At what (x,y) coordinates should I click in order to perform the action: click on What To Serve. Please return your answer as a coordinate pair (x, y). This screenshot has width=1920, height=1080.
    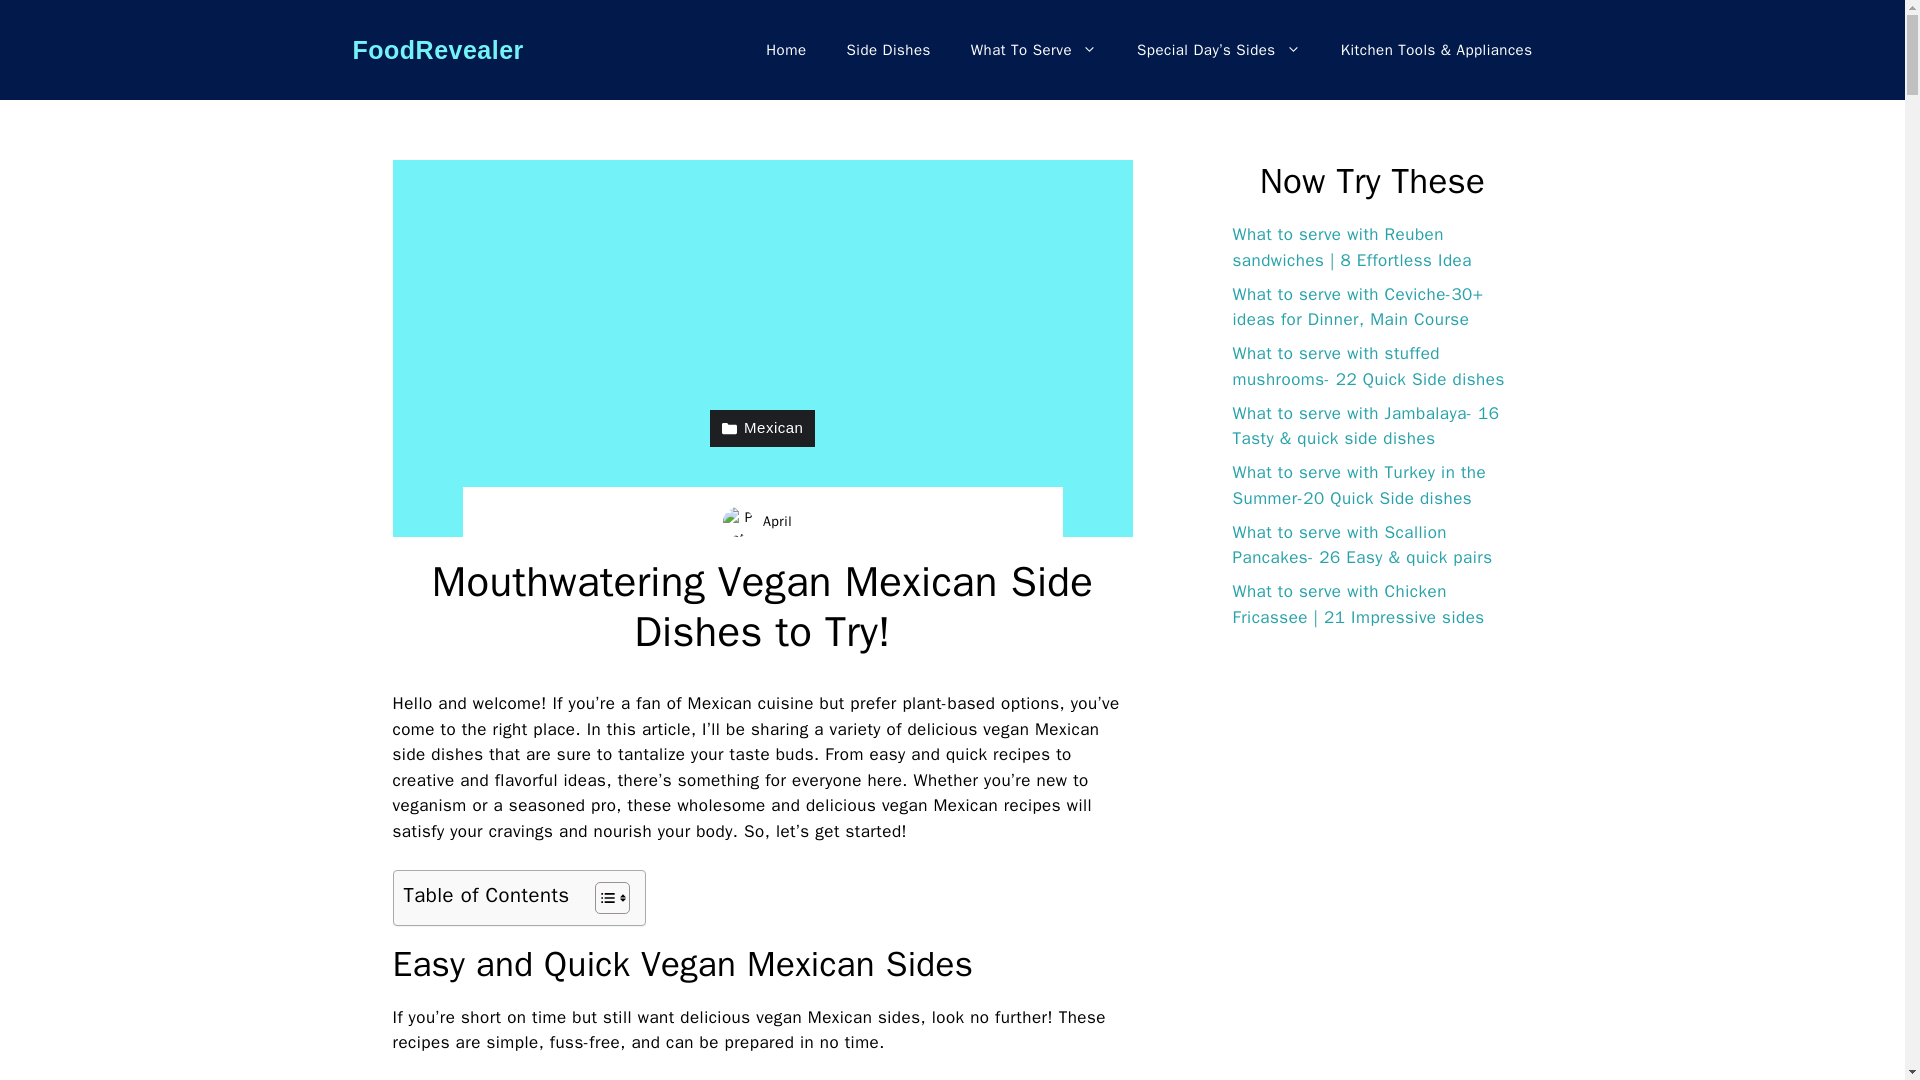
    Looking at the image, I should click on (1034, 50).